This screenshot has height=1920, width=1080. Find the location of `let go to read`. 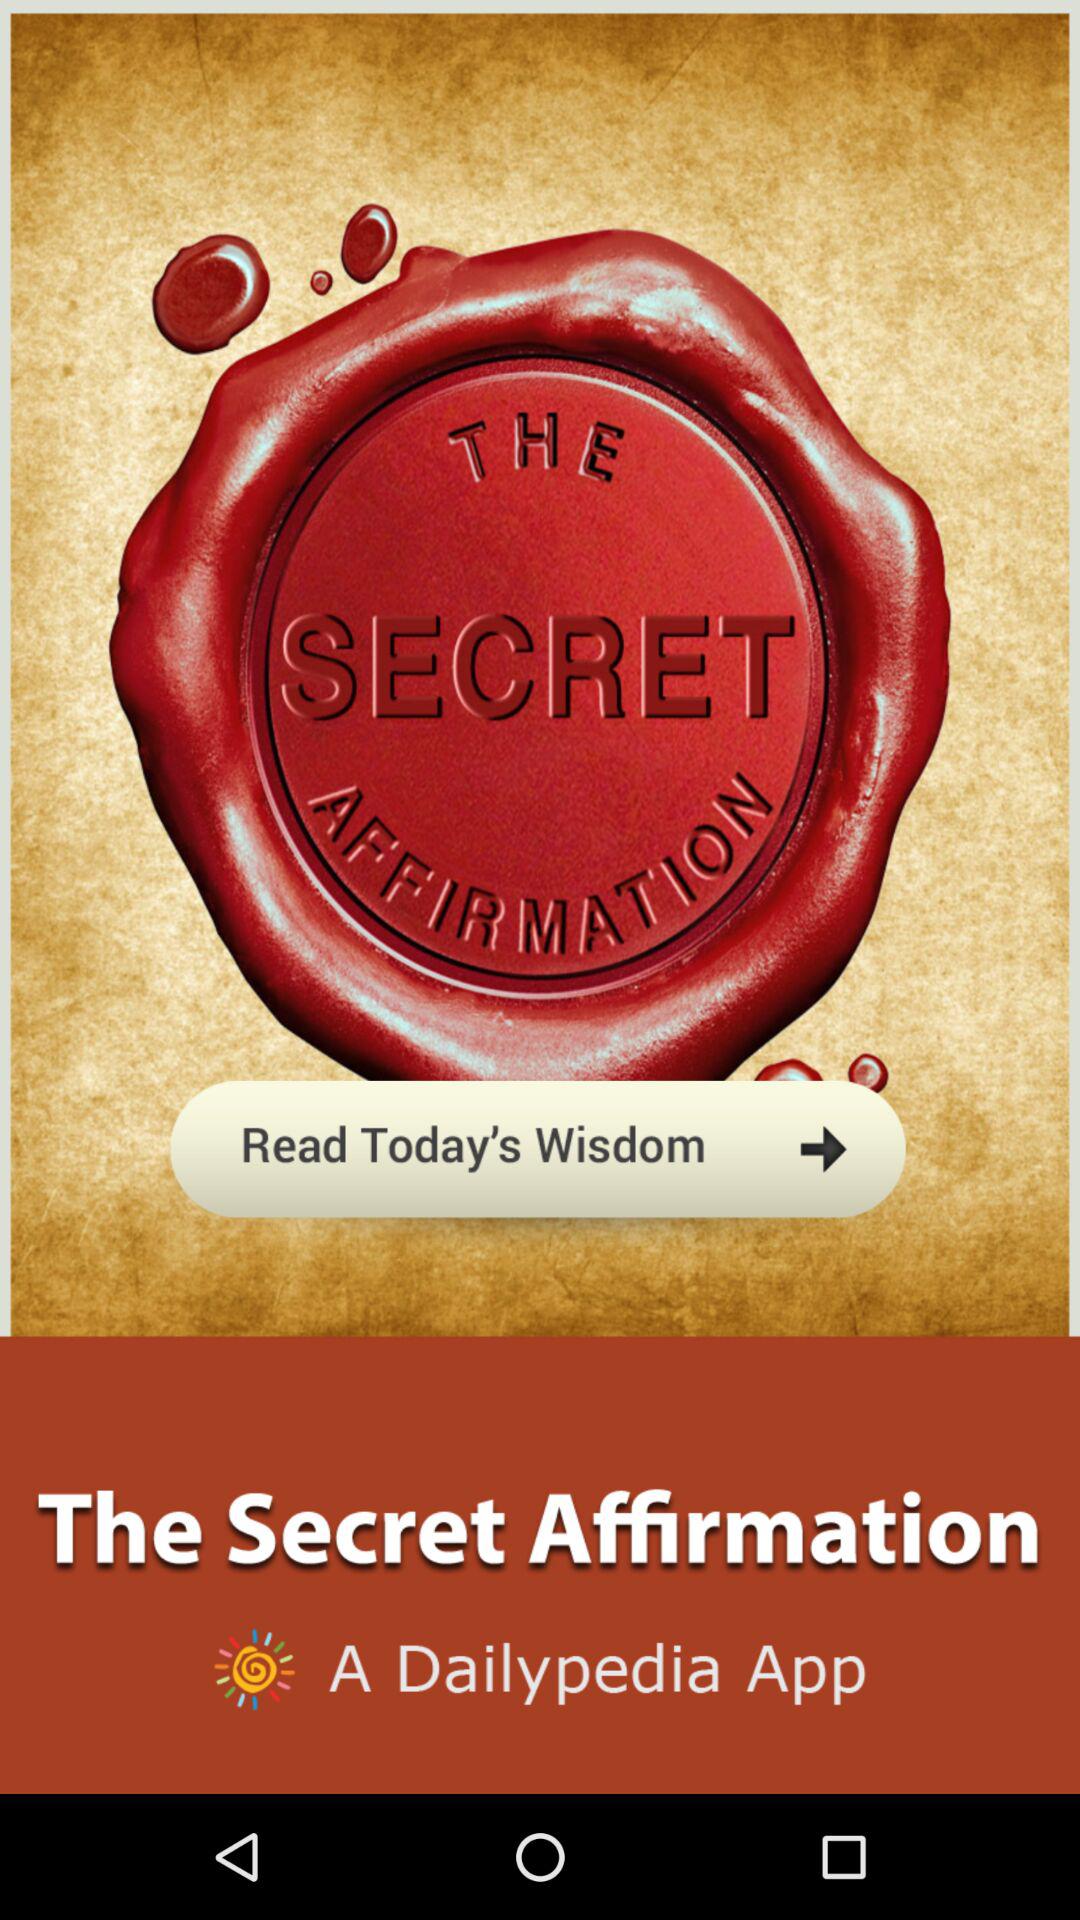

let go to read is located at coordinates (540, 1244).